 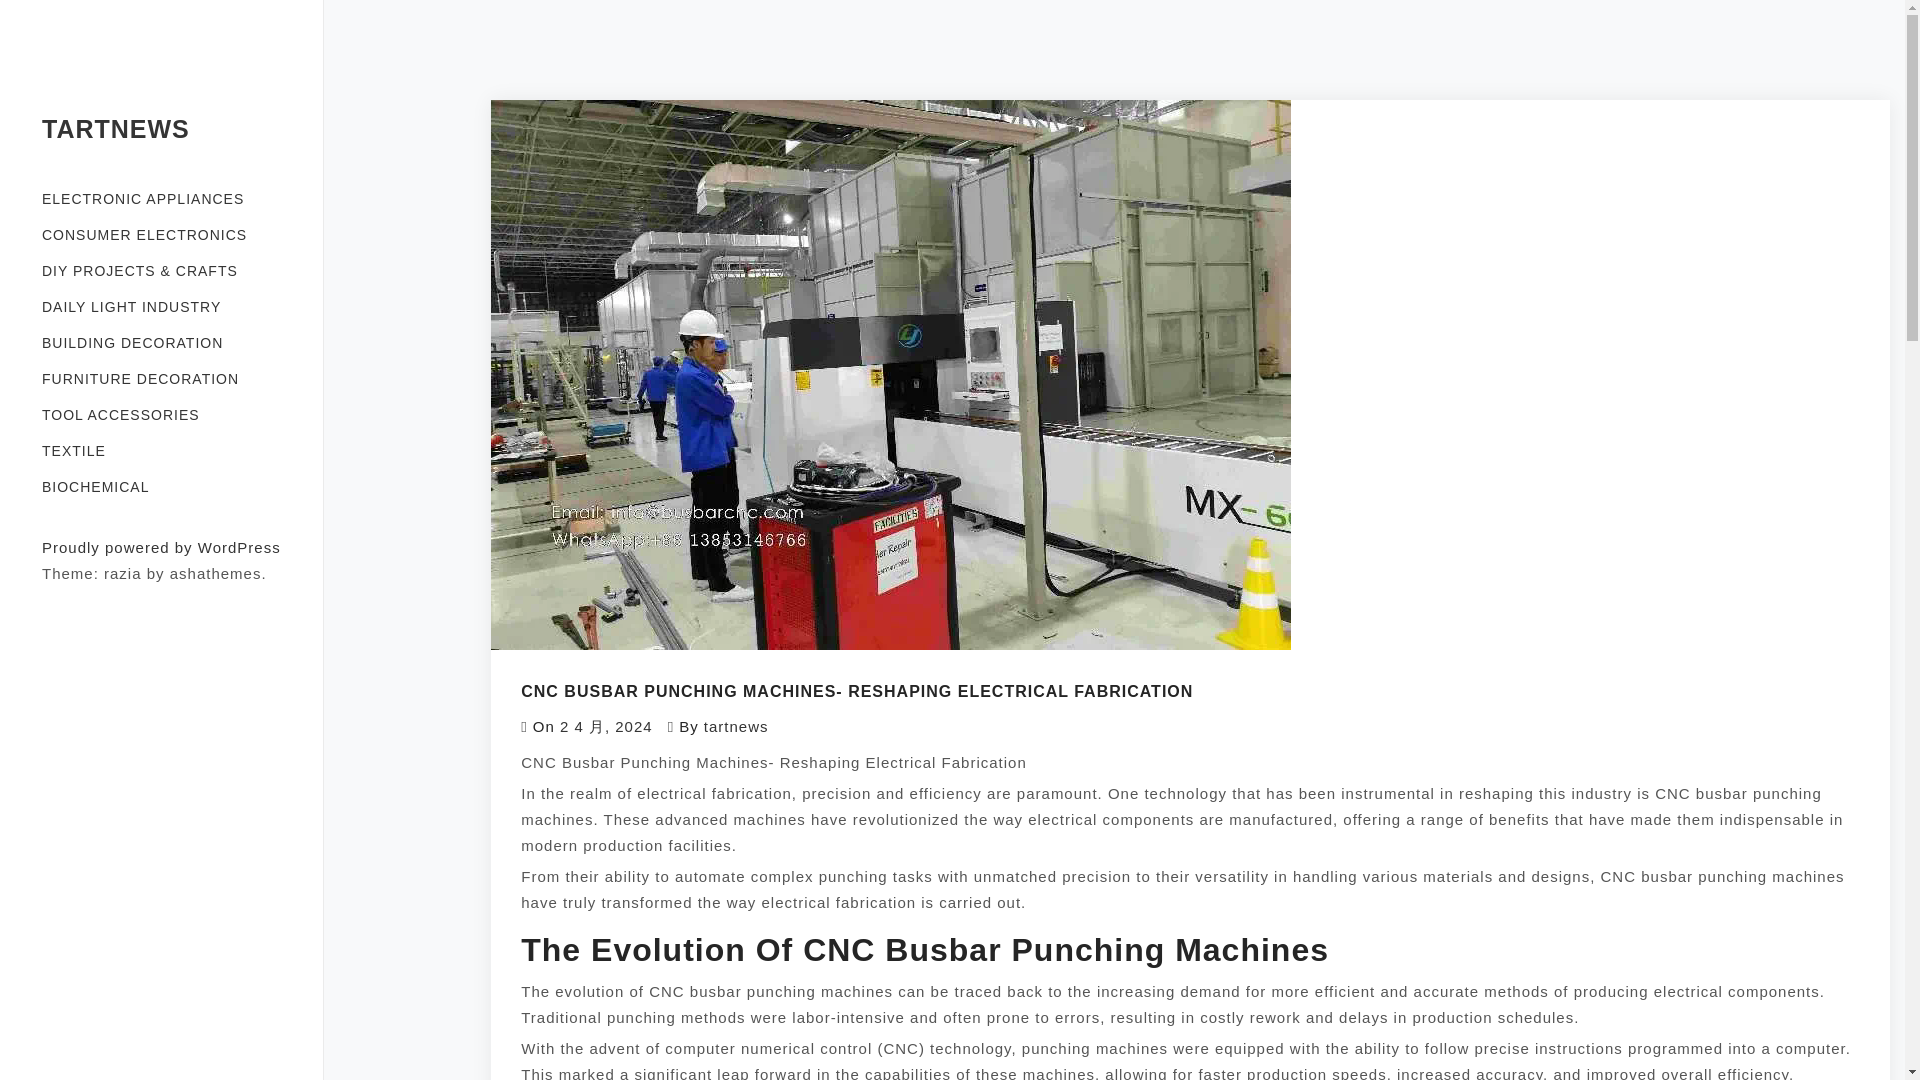 What do you see at coordinates (161, 415) in the screenshot?
I see `TOOL ACCESSORIES` at bounding box center [161, 415].